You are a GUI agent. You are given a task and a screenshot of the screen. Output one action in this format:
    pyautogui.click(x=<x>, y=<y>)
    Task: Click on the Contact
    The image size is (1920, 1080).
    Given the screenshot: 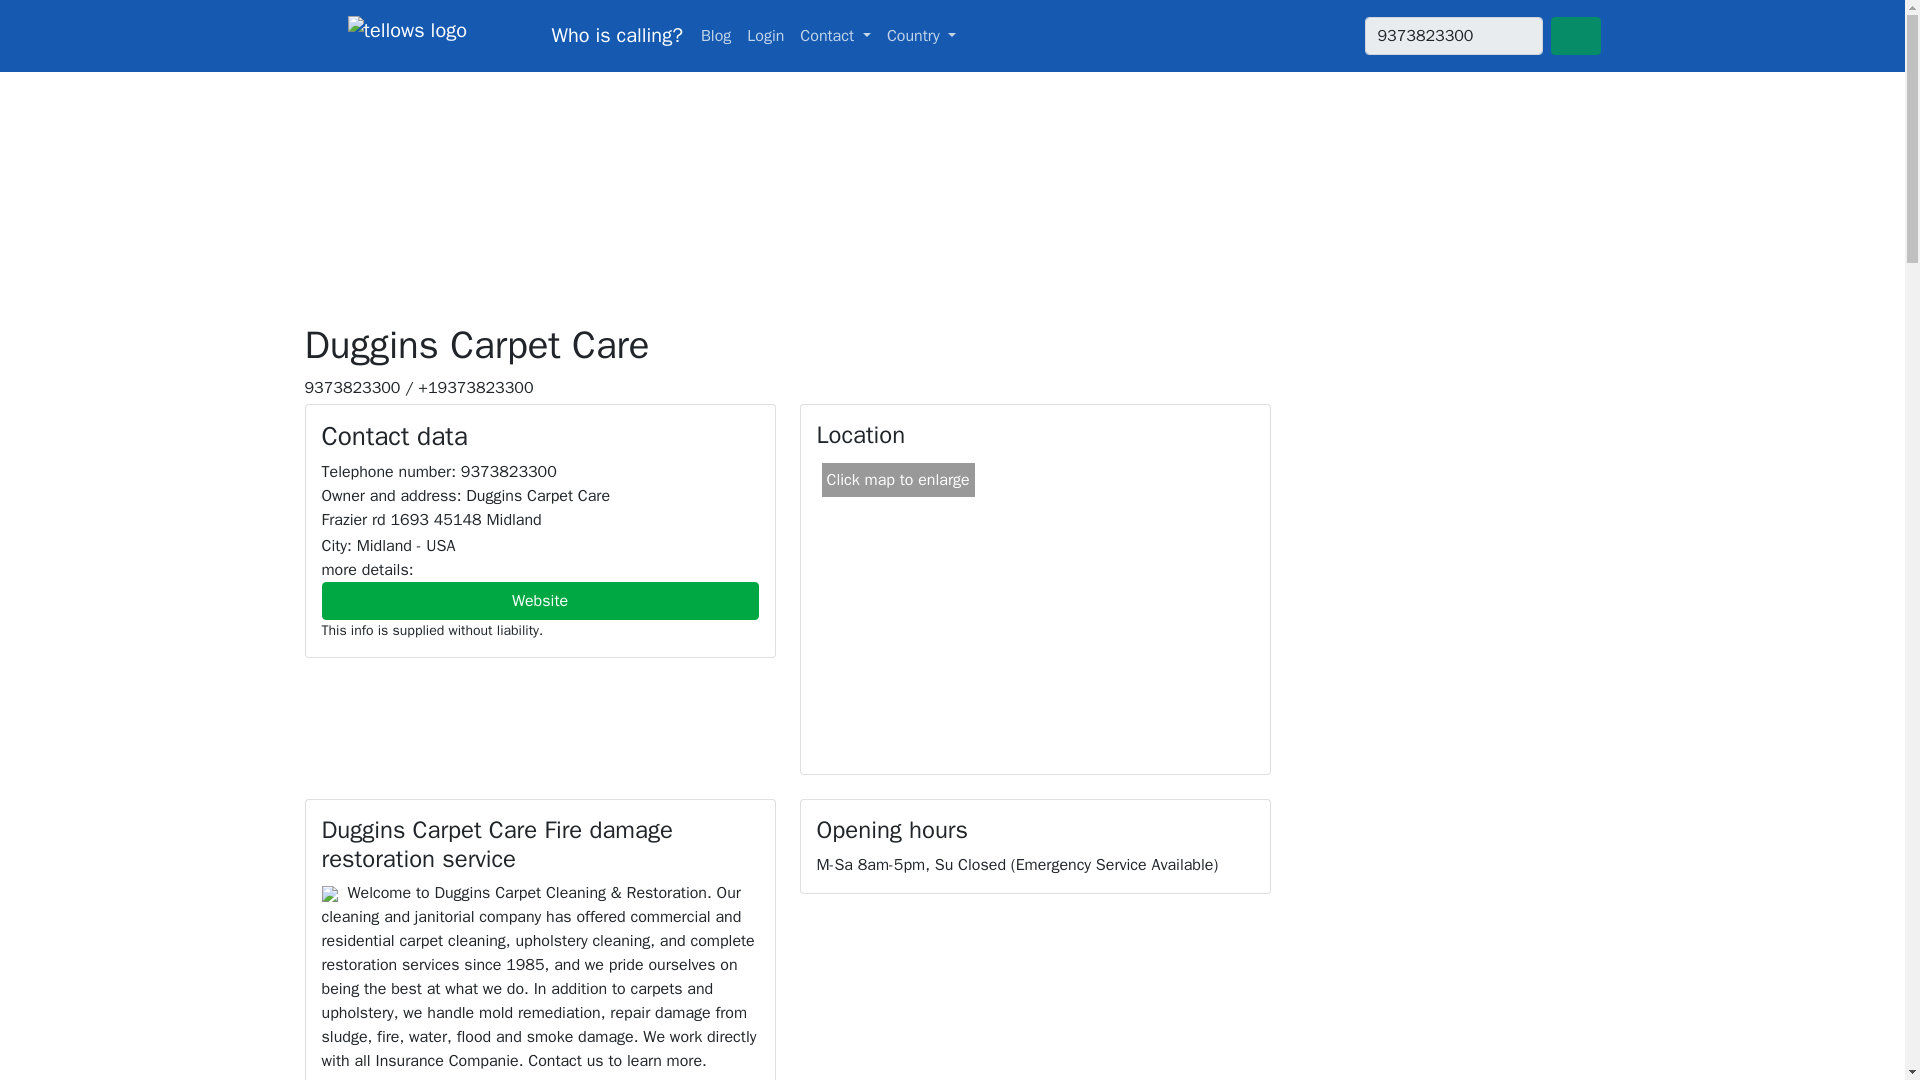 What is the action you would take?
    pyautogui.click(x=835, y=36)
    